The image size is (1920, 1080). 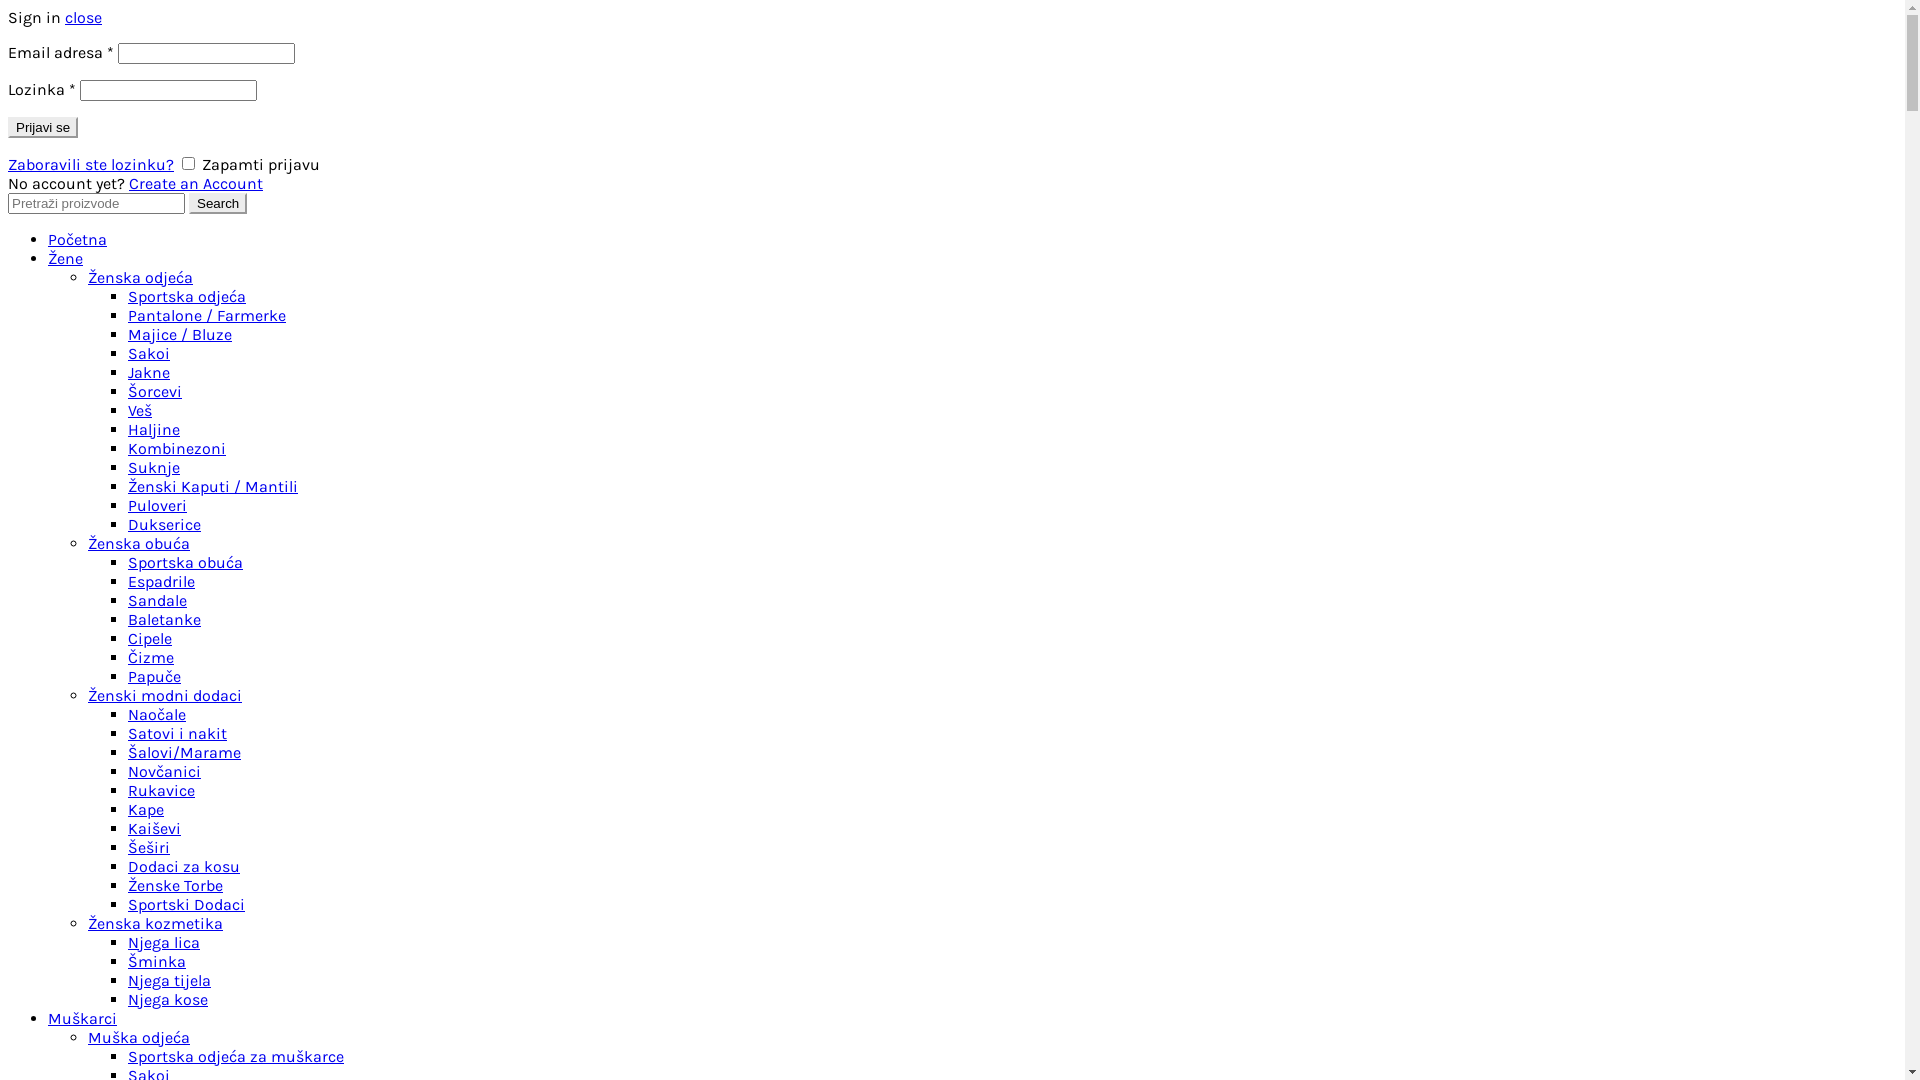 I want to click on Prijavi se, so click(x=43, y=128).